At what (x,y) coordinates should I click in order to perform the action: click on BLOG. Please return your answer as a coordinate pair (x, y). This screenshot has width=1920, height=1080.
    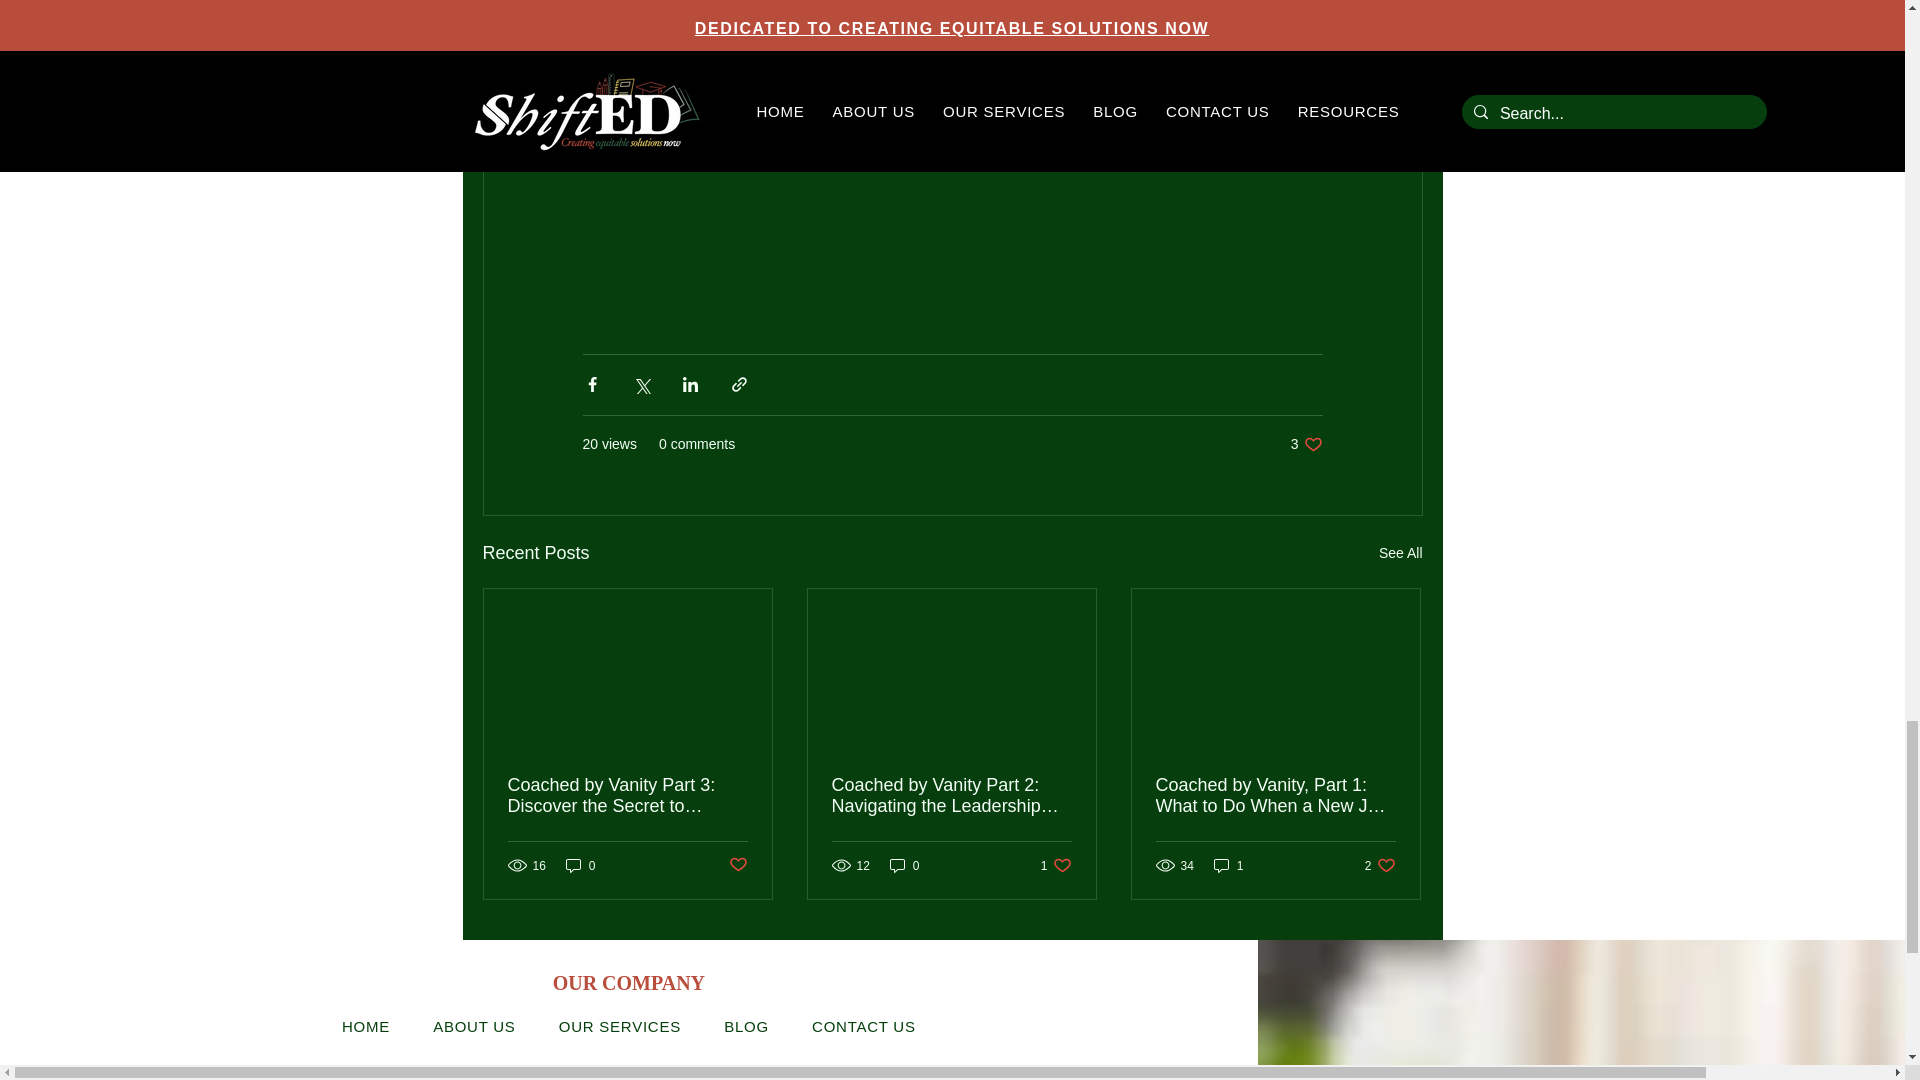
    Looking at the image, I should click on (1056, 865).